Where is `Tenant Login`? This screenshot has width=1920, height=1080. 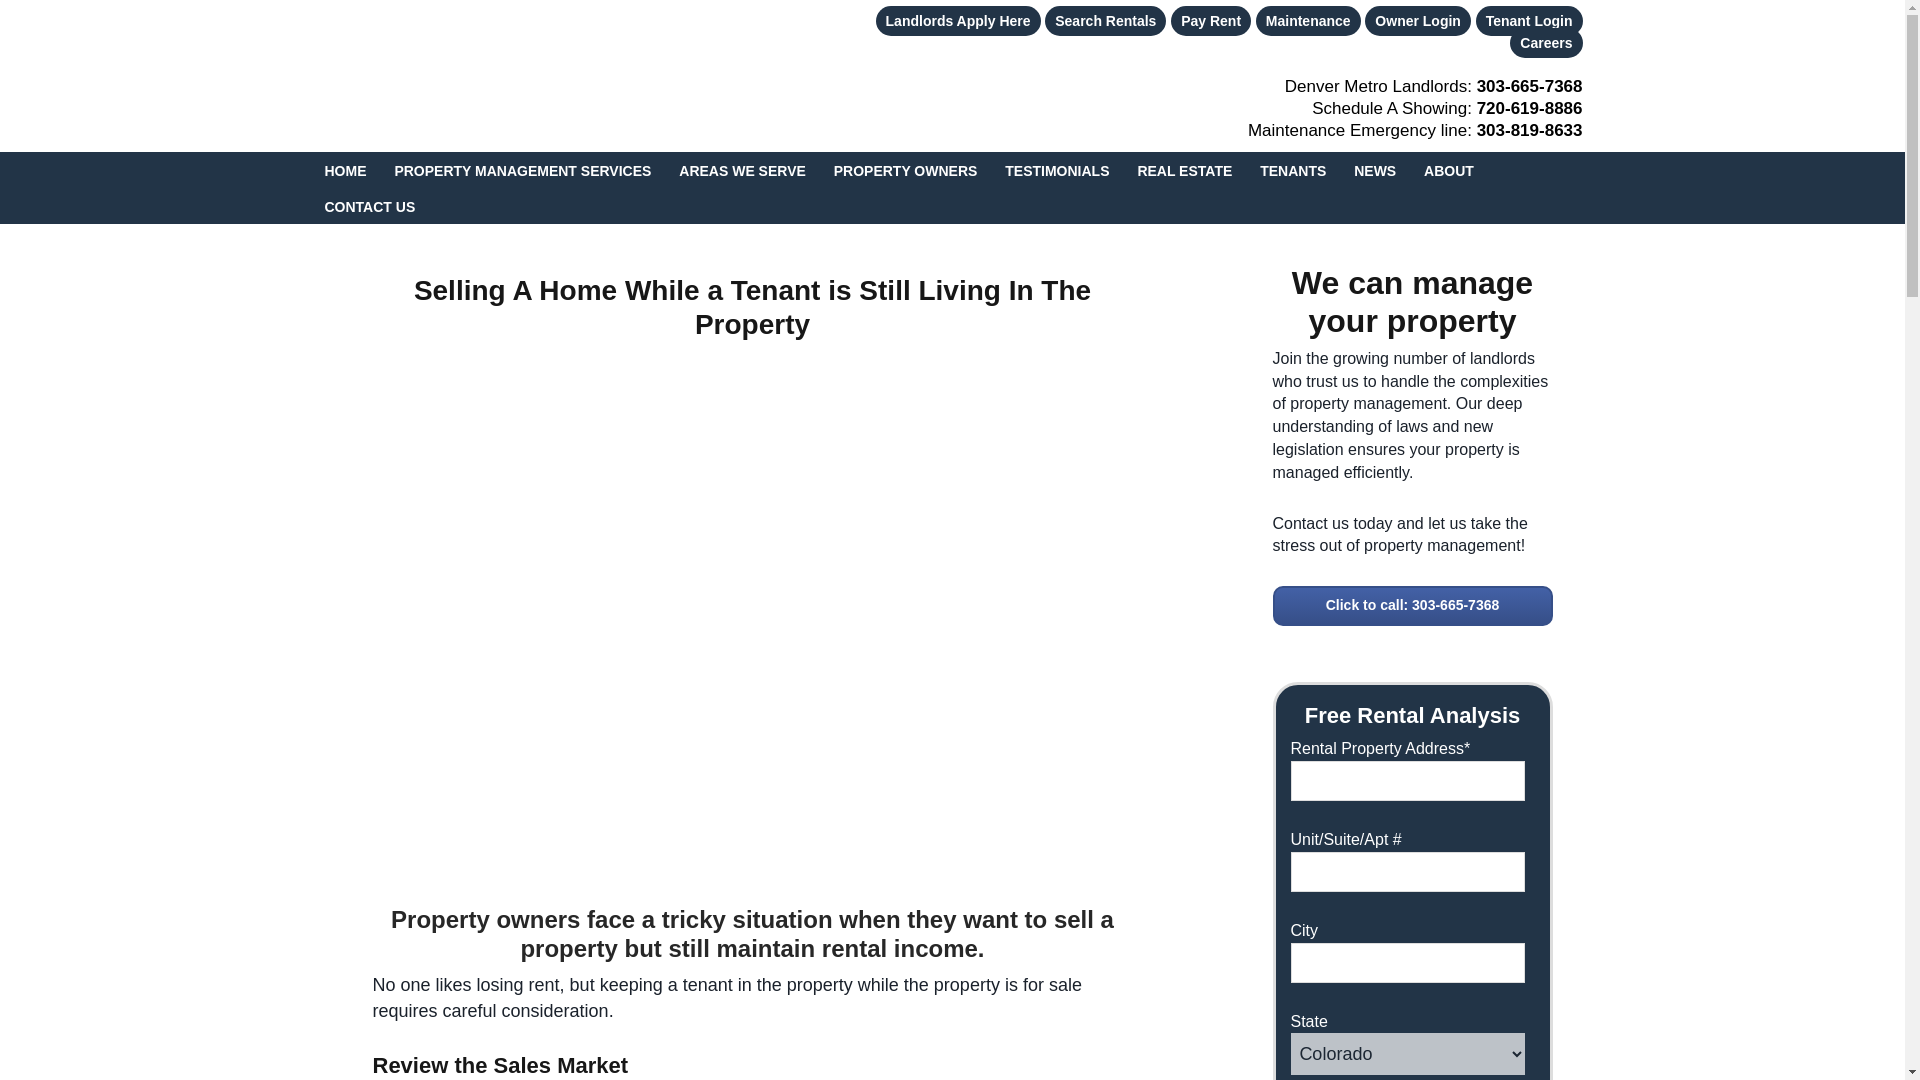 Tenant Login is located at coordinates (1529, 20).